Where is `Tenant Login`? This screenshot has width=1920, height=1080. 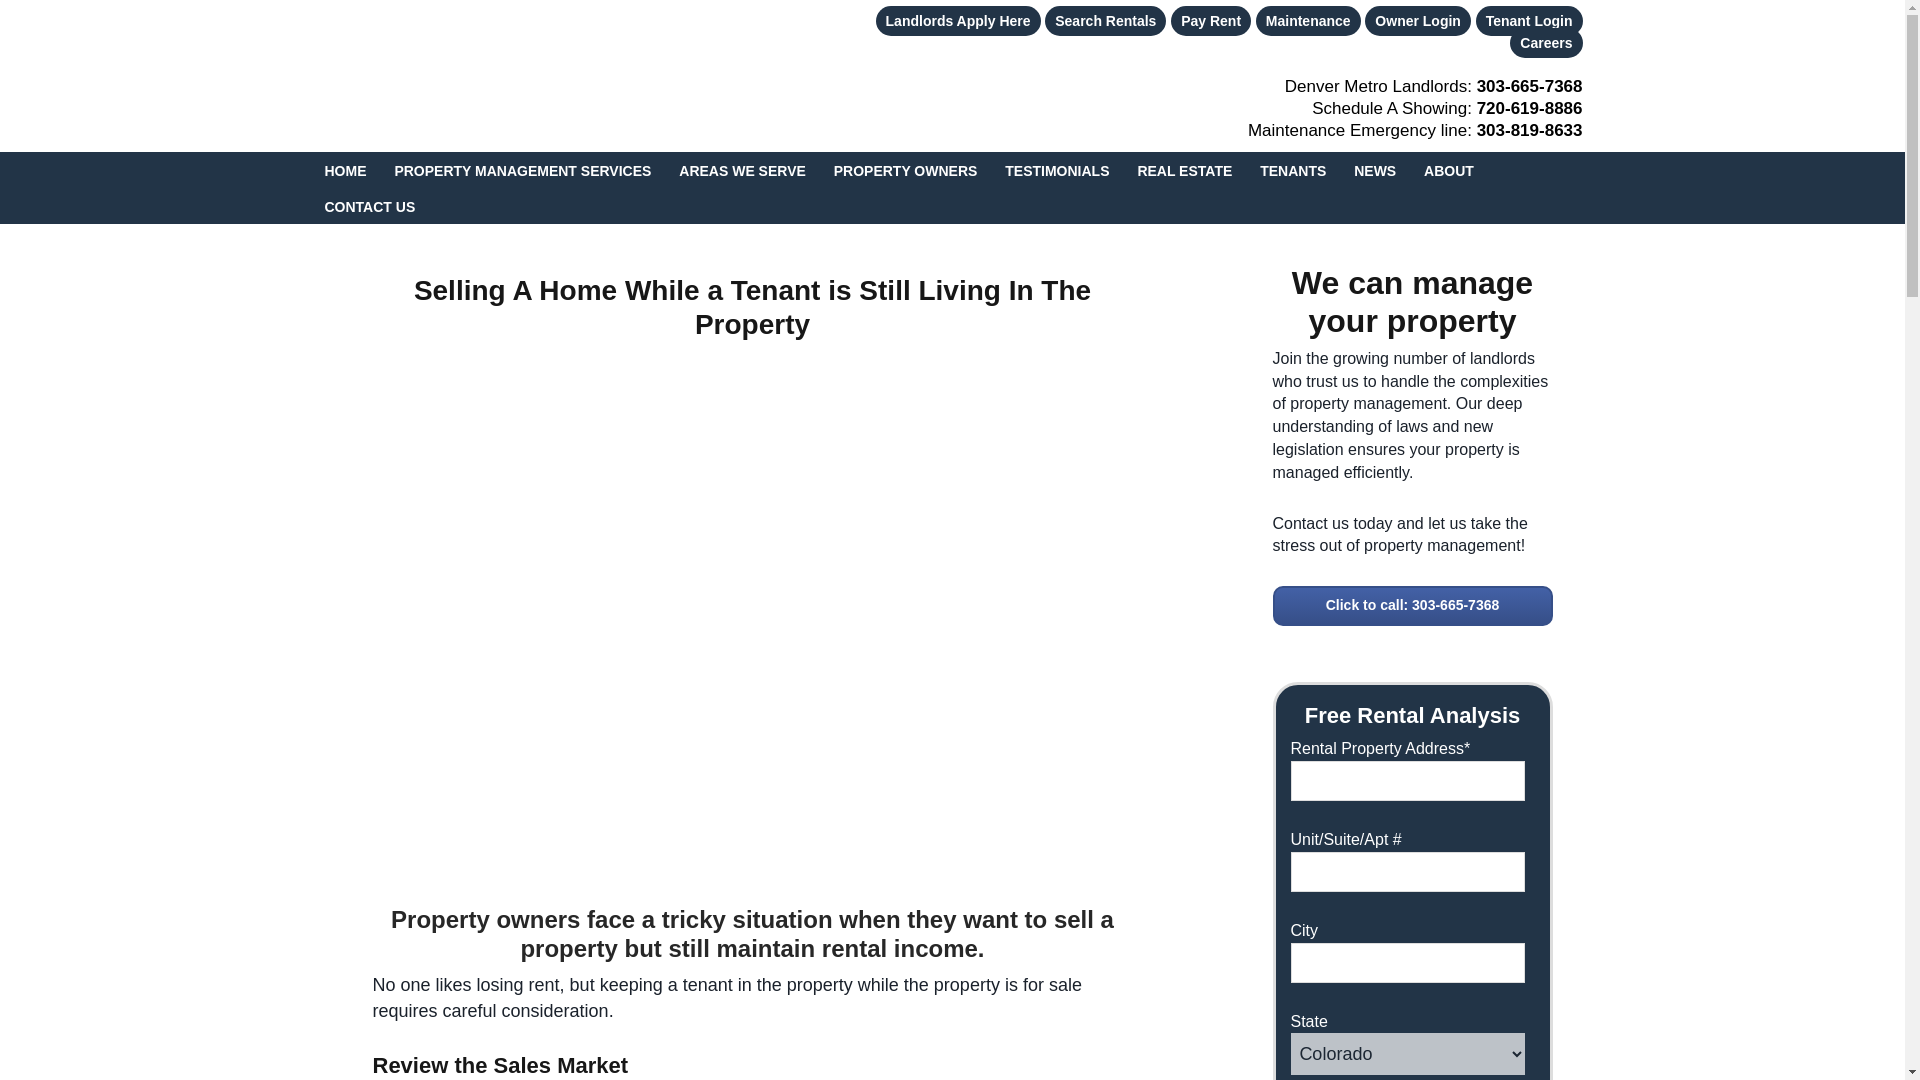 Tenant Login is located at coordinates (1529, 20).